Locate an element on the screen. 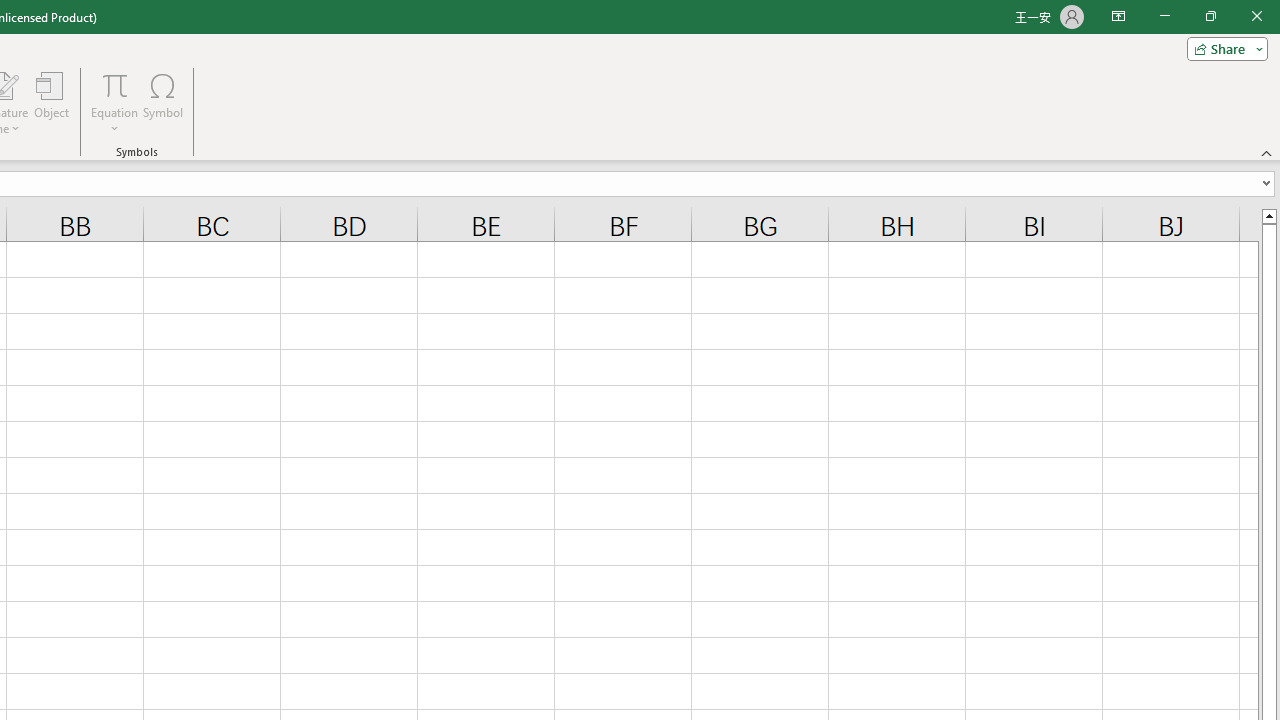  Equation is located at coordinates (114, 84).